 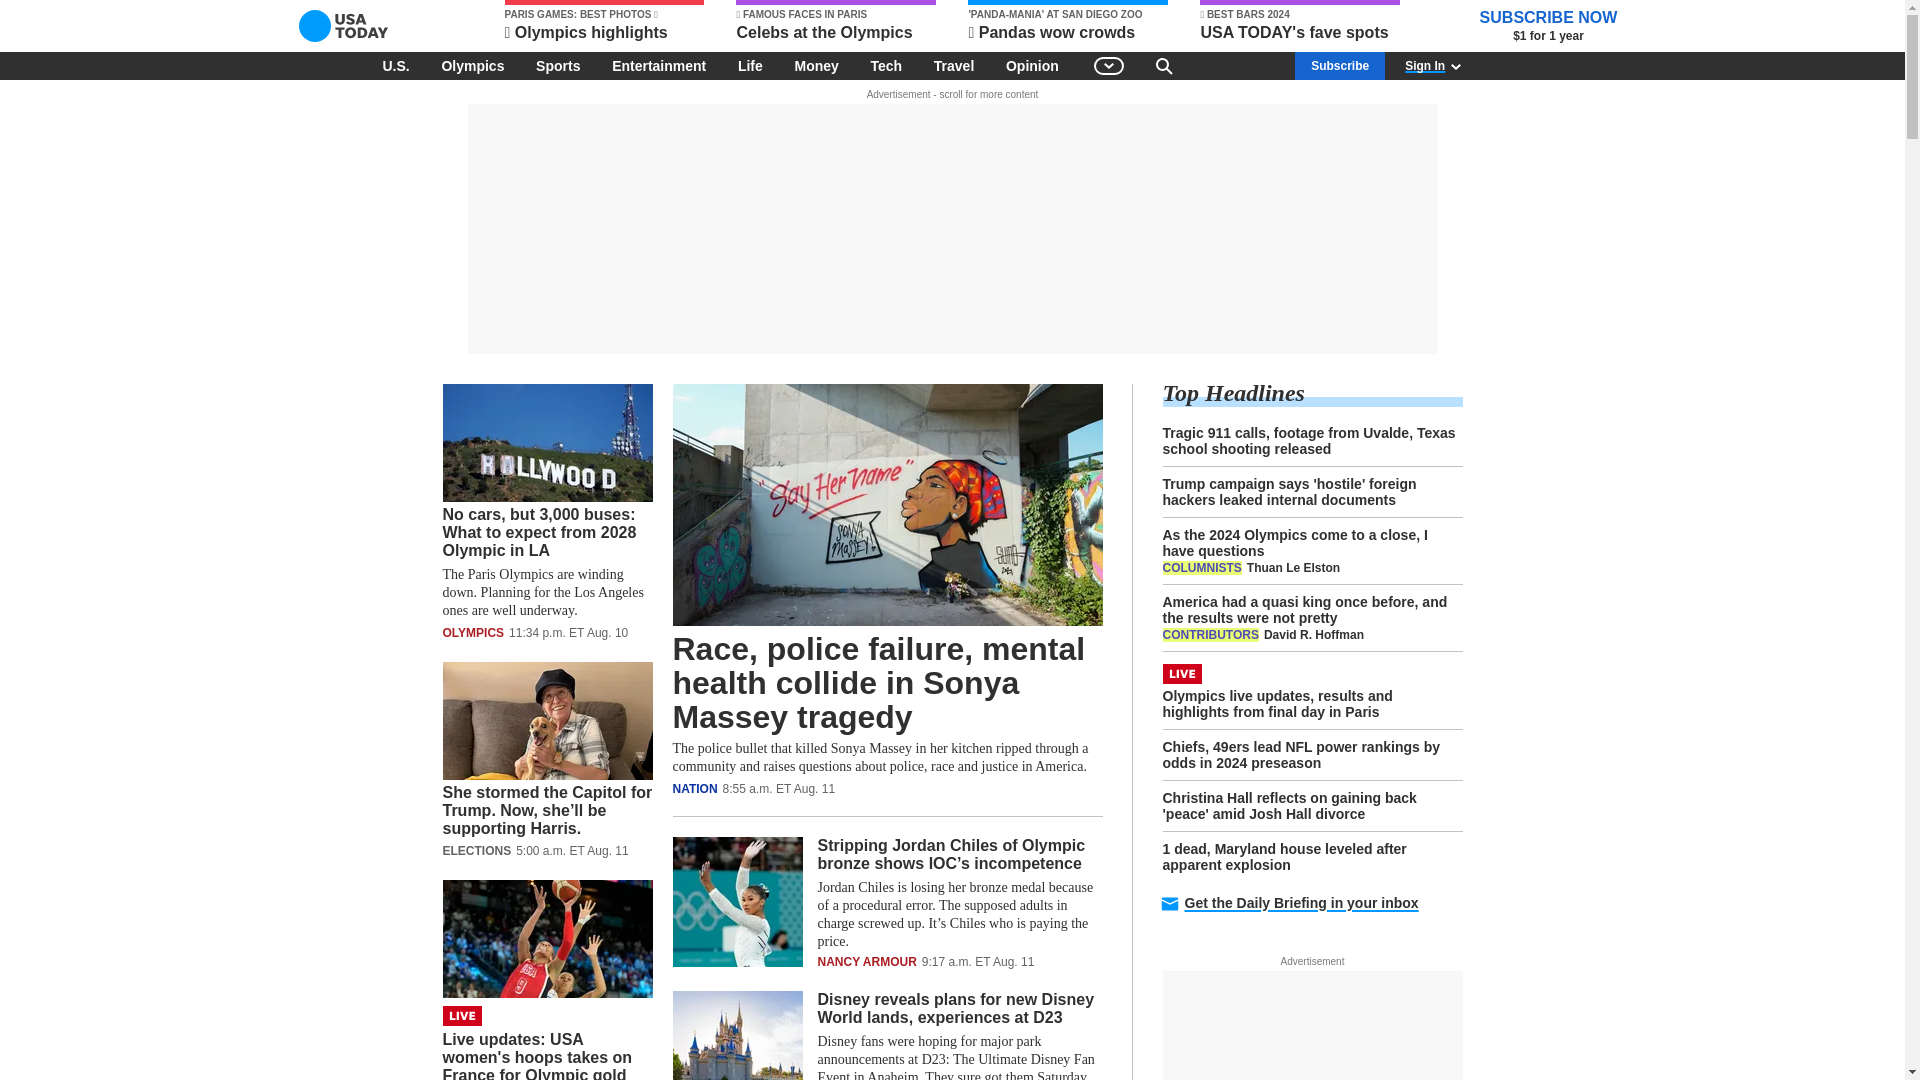 I want to click on Life, so click(x=750, y=65).